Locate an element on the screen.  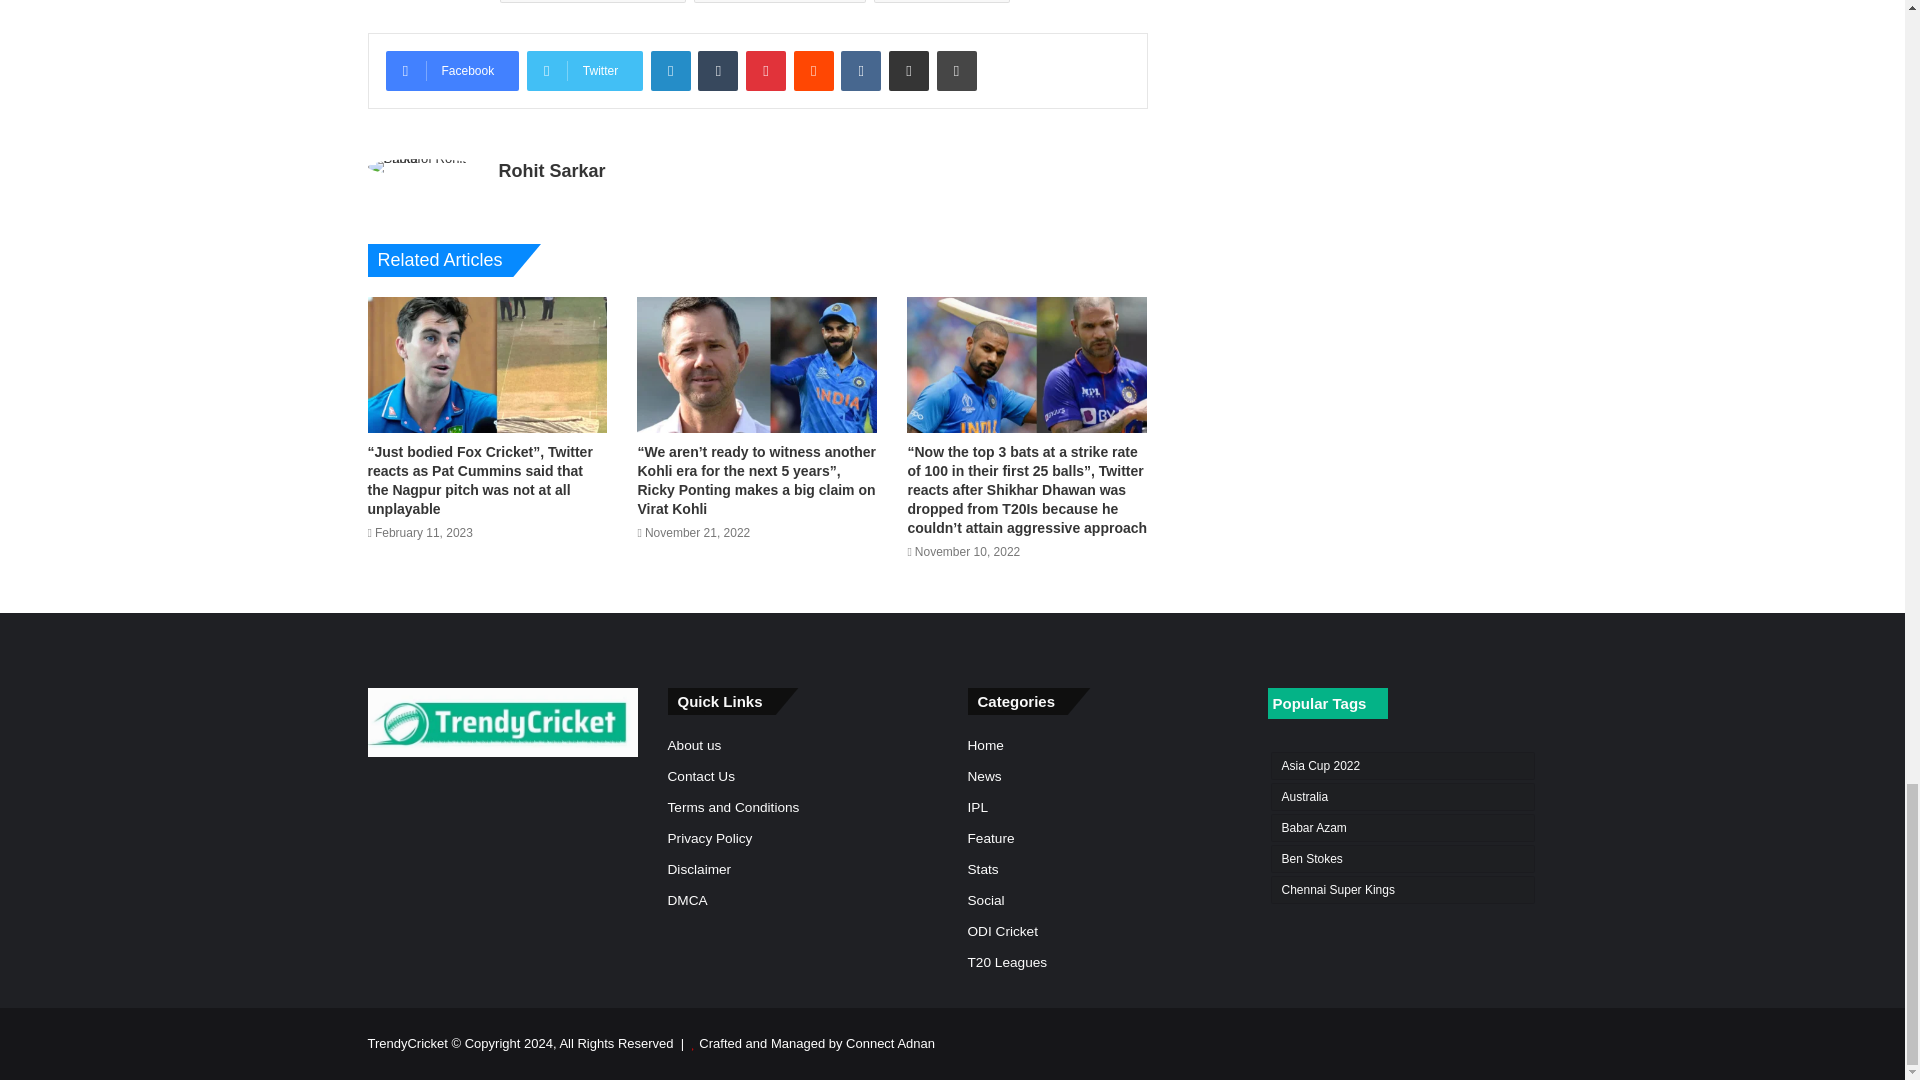
Umran Malik is located at coordinates (941, 2).